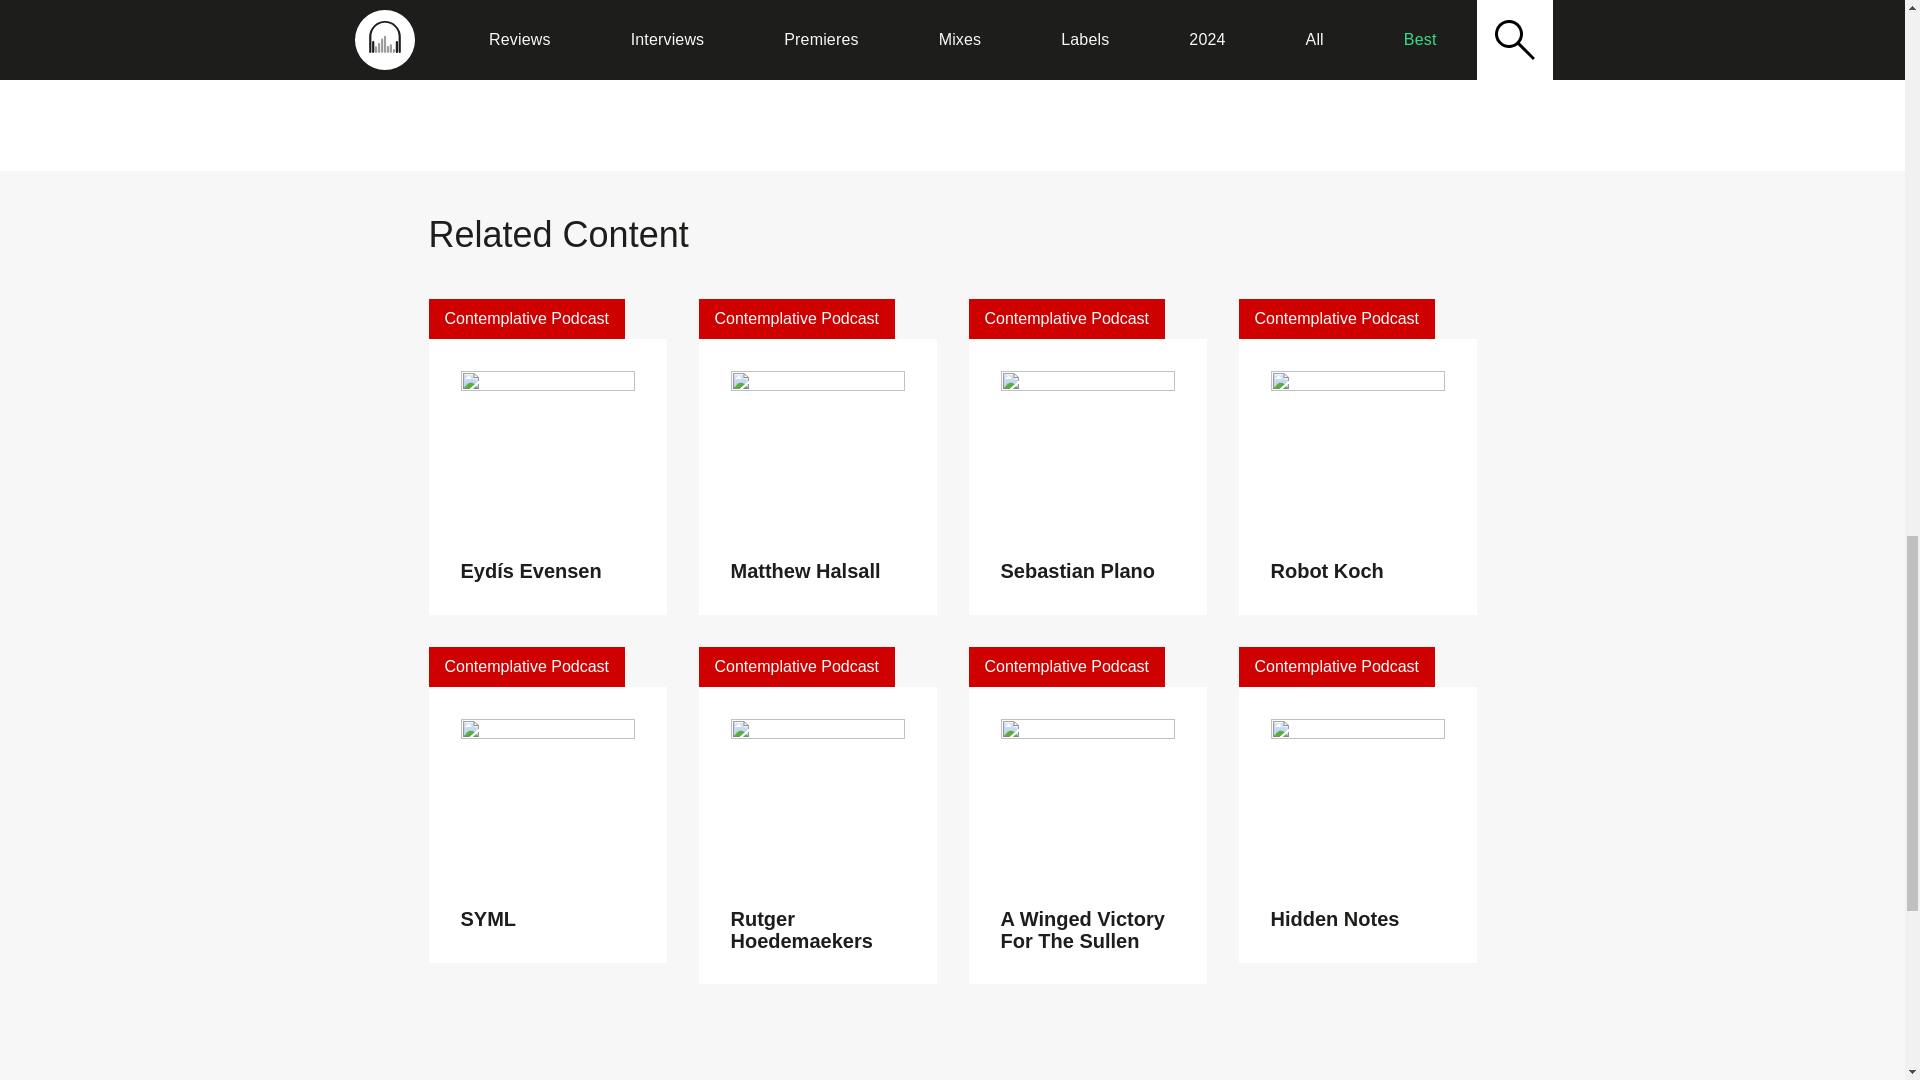 The width and height of the screenshot is (1920, 1080). I want to click on Rutger Hoedemaekers, so click(800, 930).